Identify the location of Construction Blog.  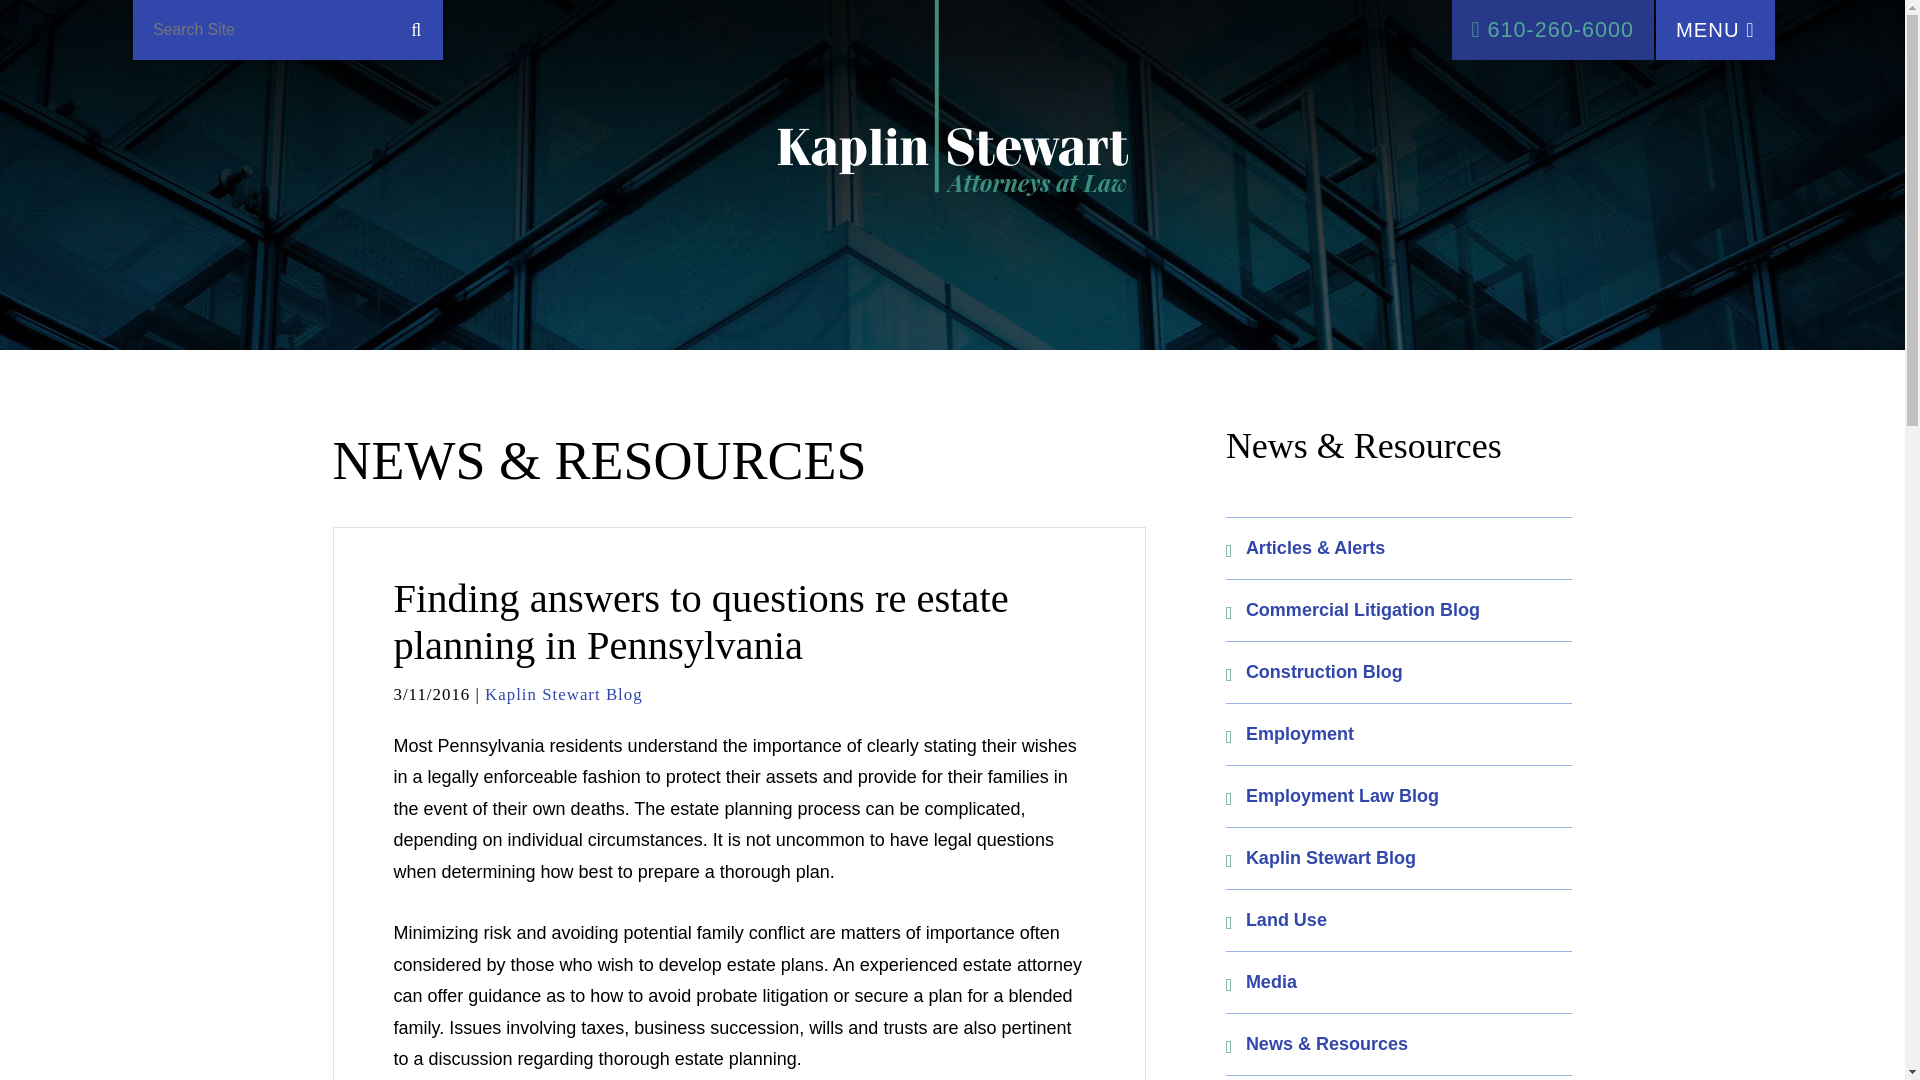
(1399, 672).